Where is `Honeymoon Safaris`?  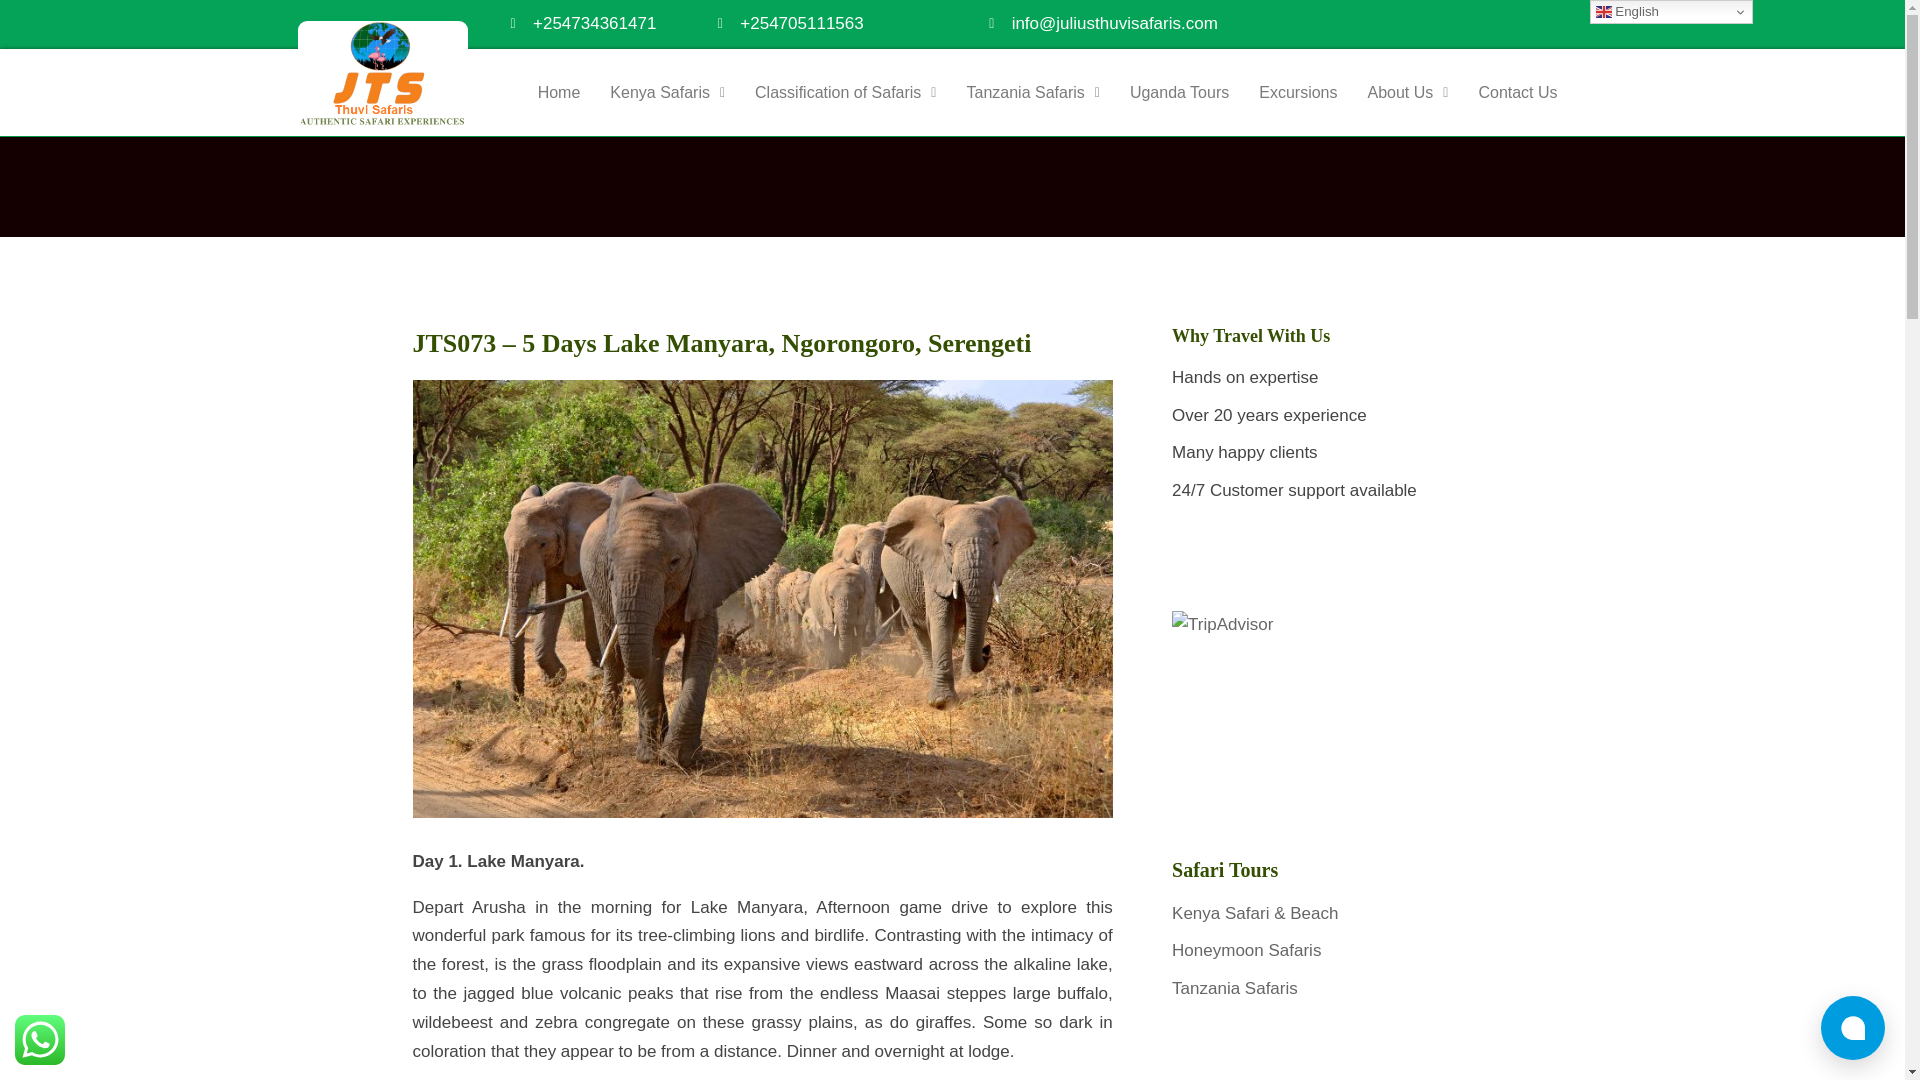
Honeymoon Safaris is located at coordinates (1246, 950).